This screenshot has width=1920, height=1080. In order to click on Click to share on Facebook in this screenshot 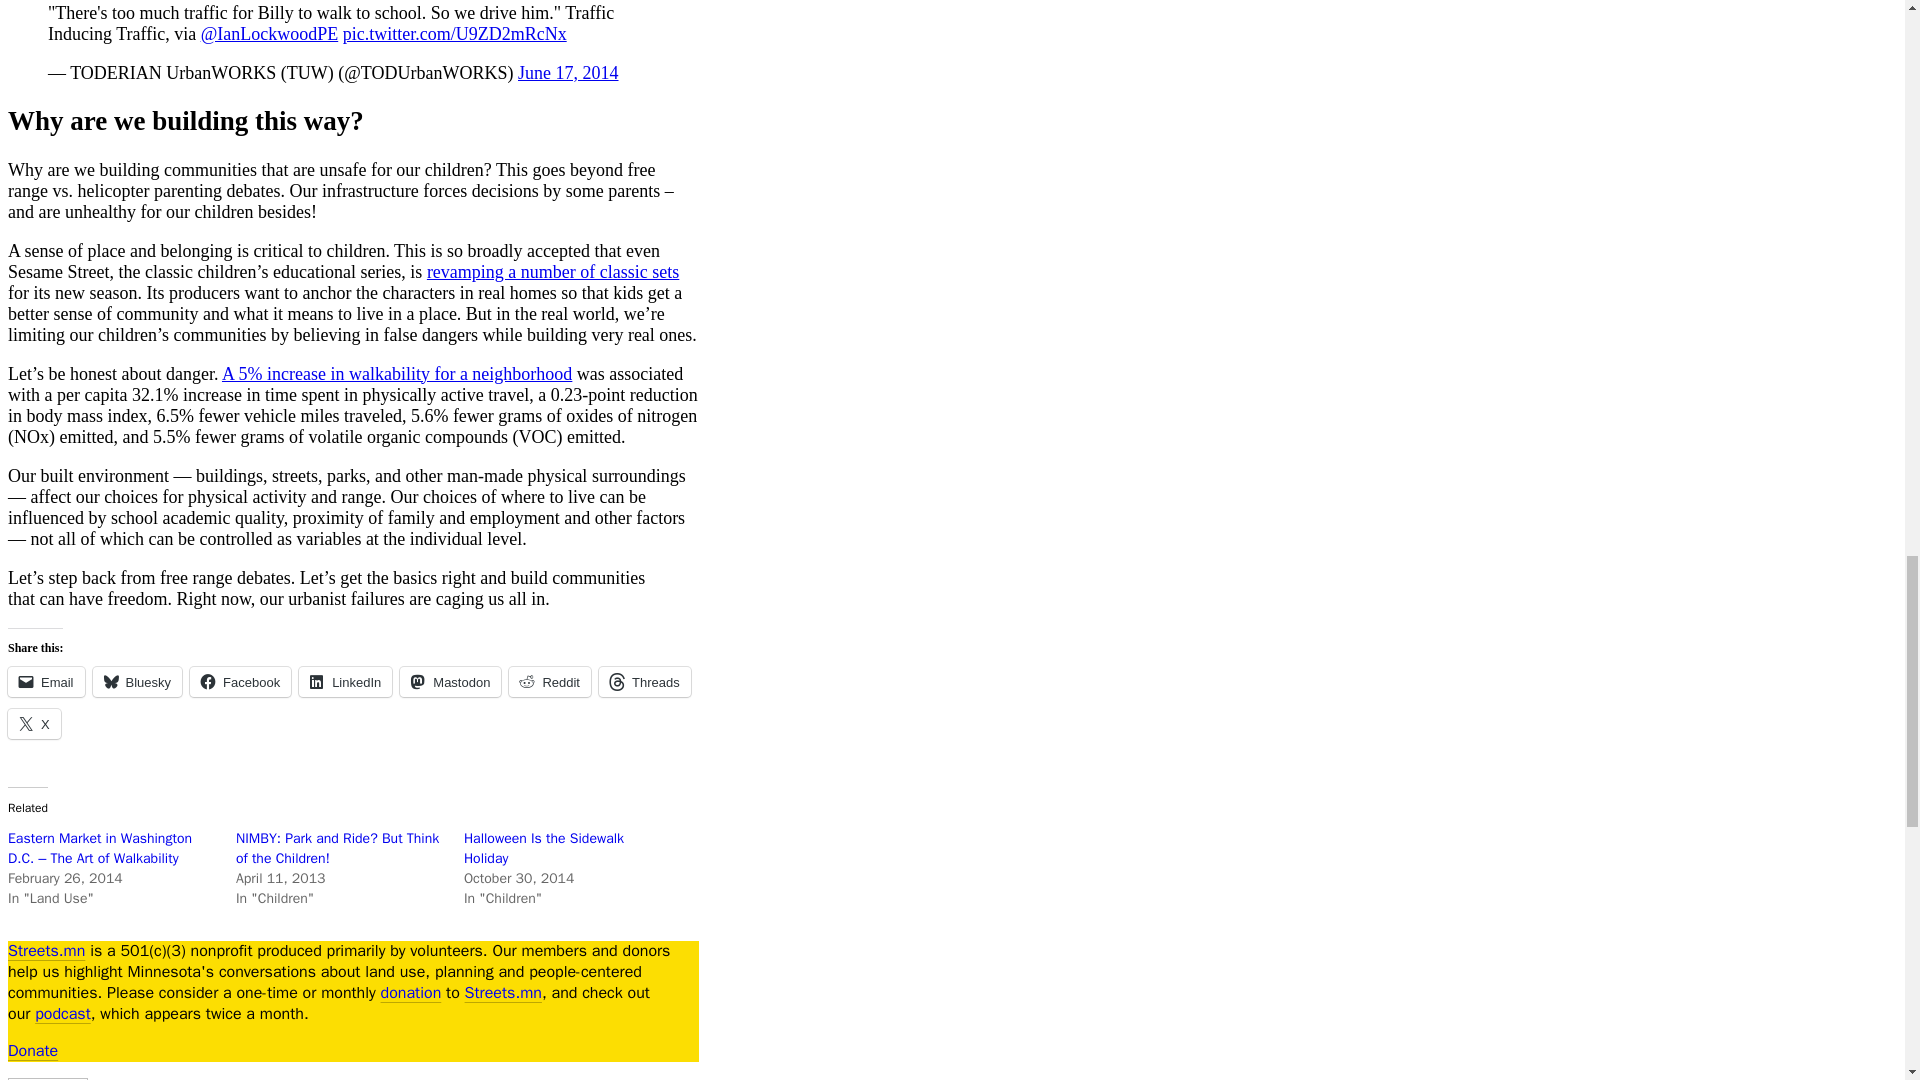, I will do `click(240, 682)`.